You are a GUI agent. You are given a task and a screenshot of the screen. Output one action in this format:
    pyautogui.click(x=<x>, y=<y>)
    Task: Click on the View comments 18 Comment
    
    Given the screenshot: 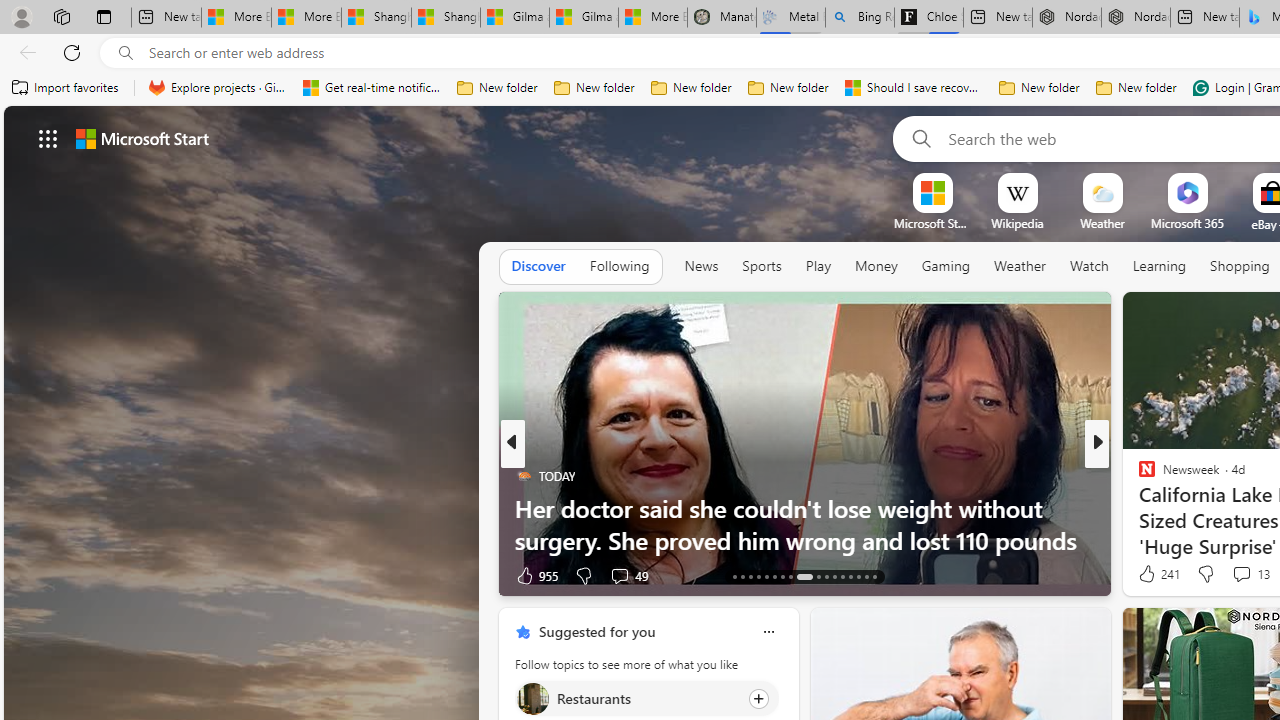 What is the action you would take?
    pyautogui.click(x=1244, y=574)
    